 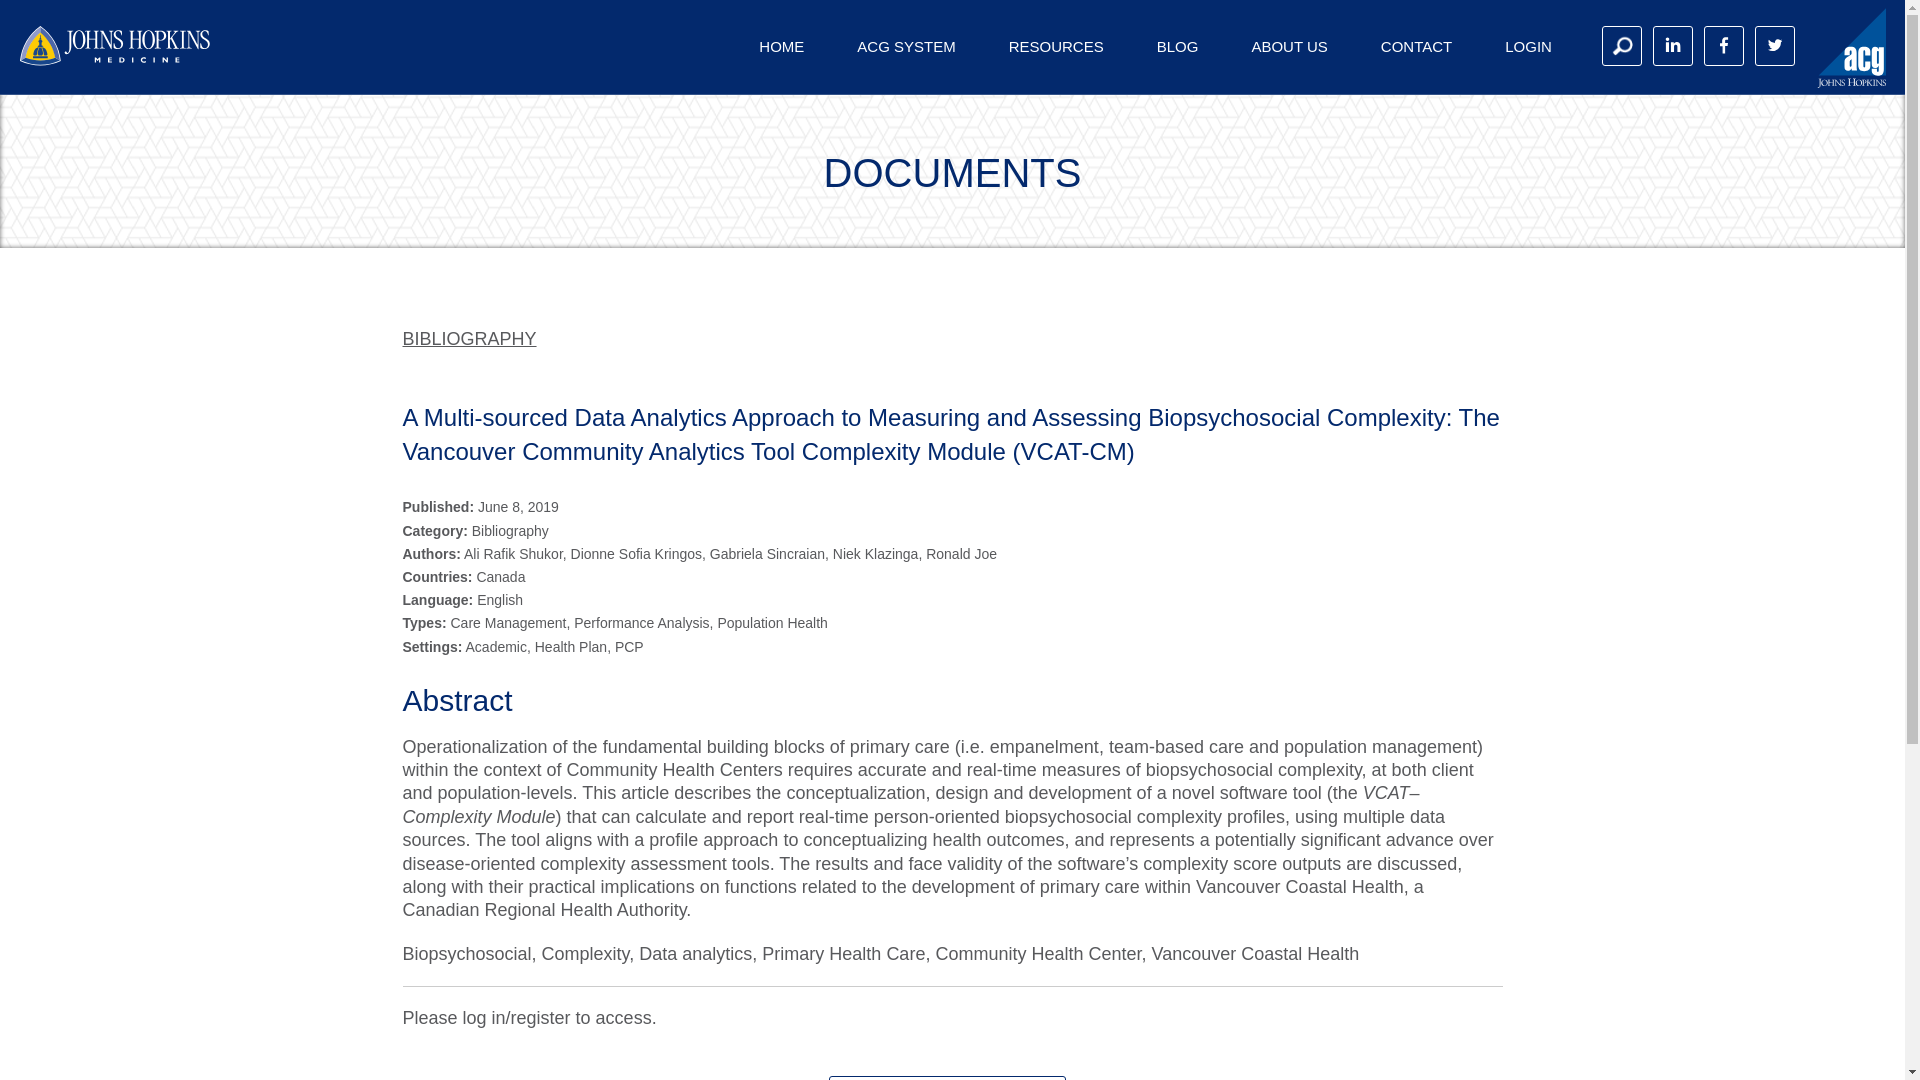 I want to click on ABOUT US, so click(x=1288, y=46).